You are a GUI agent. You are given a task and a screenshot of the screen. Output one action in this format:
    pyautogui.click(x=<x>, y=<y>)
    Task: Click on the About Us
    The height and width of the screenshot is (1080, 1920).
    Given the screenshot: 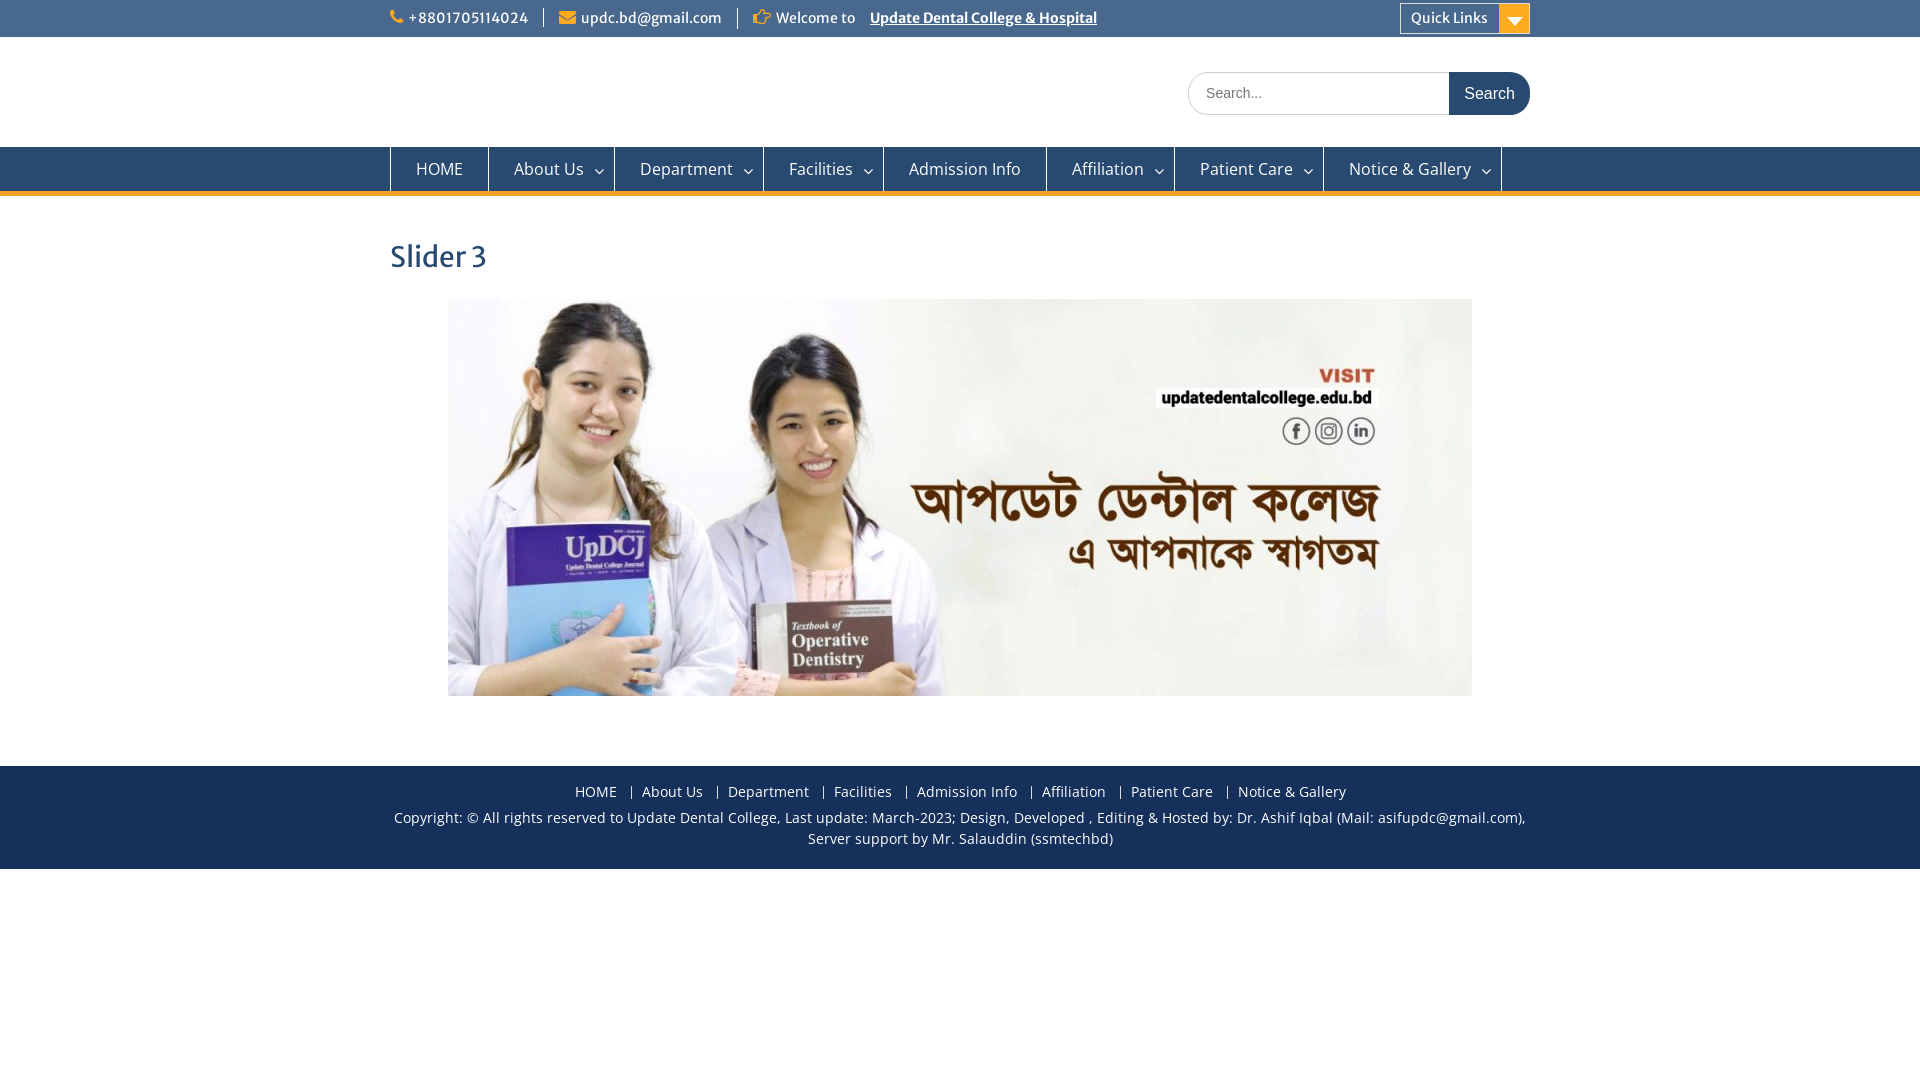 What is the action you would take?
    pyautogui.click(x=552, y=169)
    